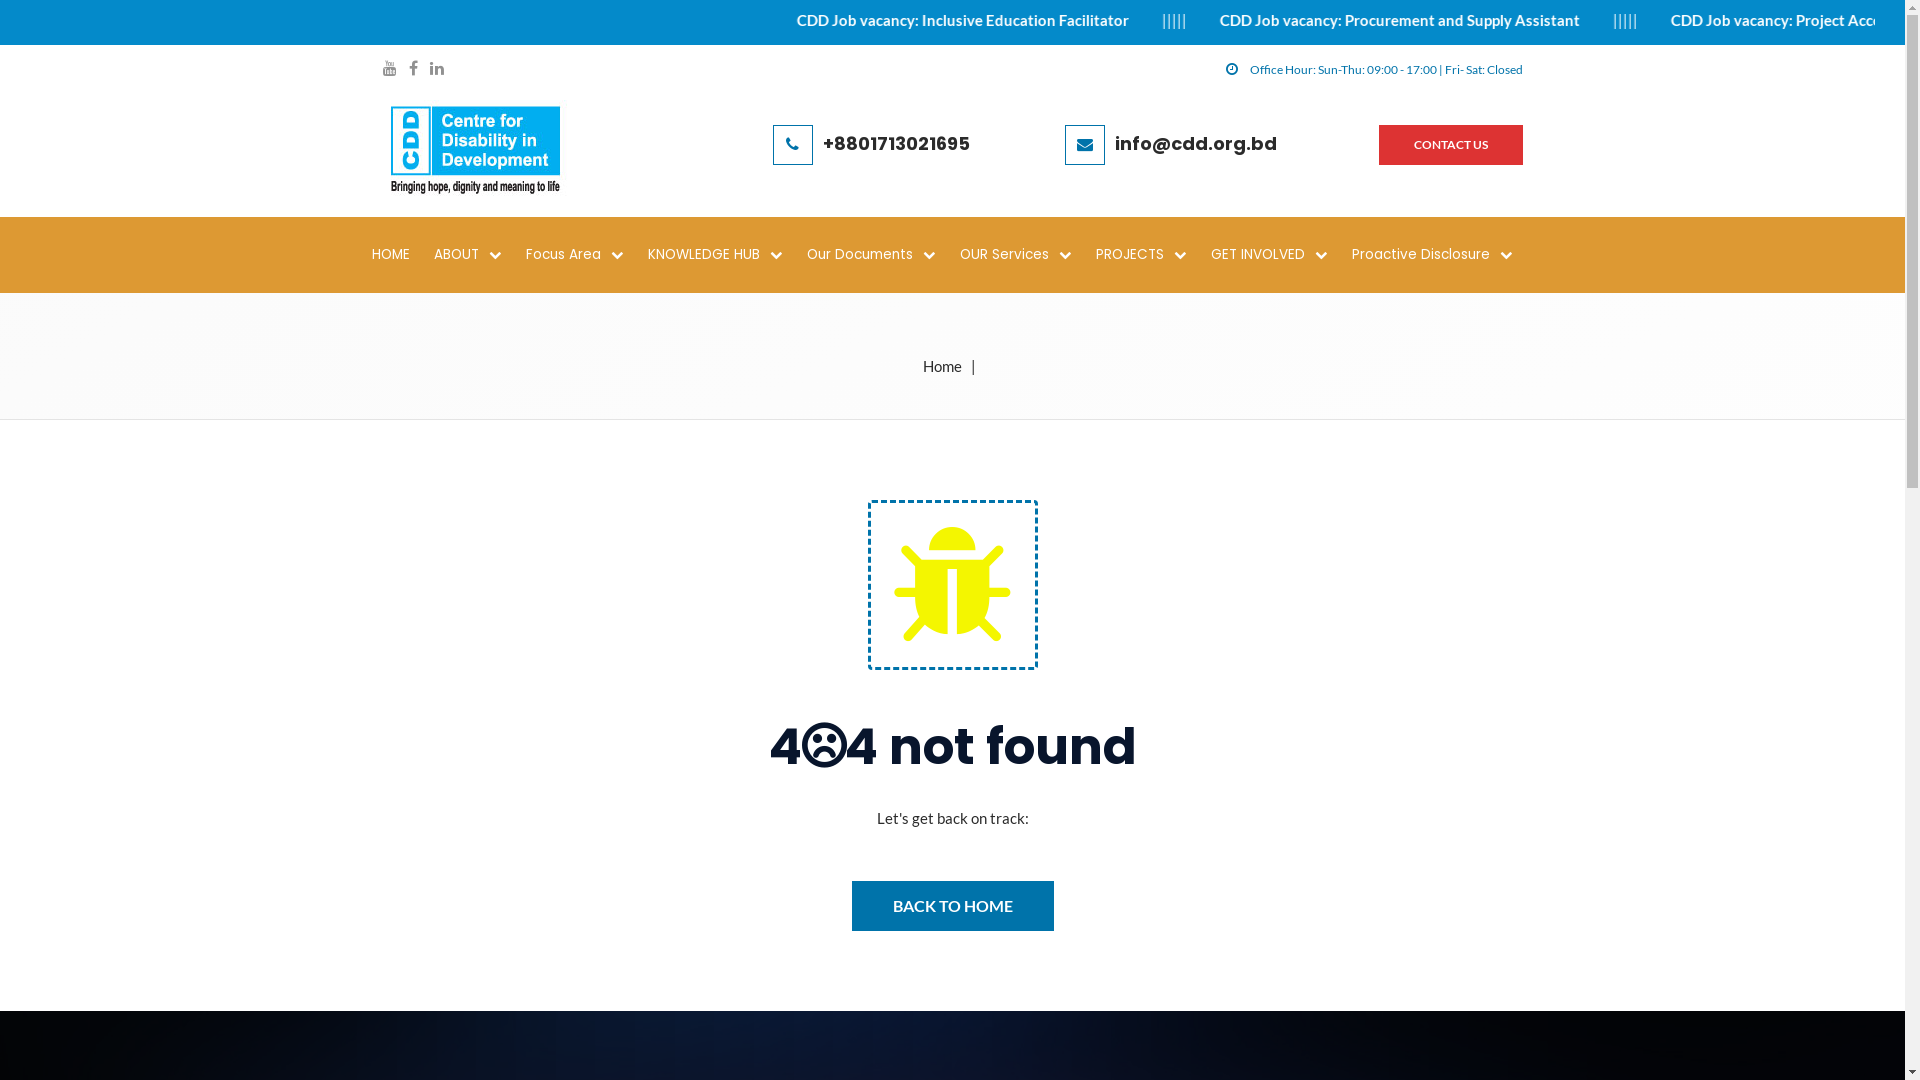 This screenshot has height=1080, width=1920. What do you see at coordinates (1026, 255) in the screenshot?
I see `OUR Services` at bounding box center [1026, 255].